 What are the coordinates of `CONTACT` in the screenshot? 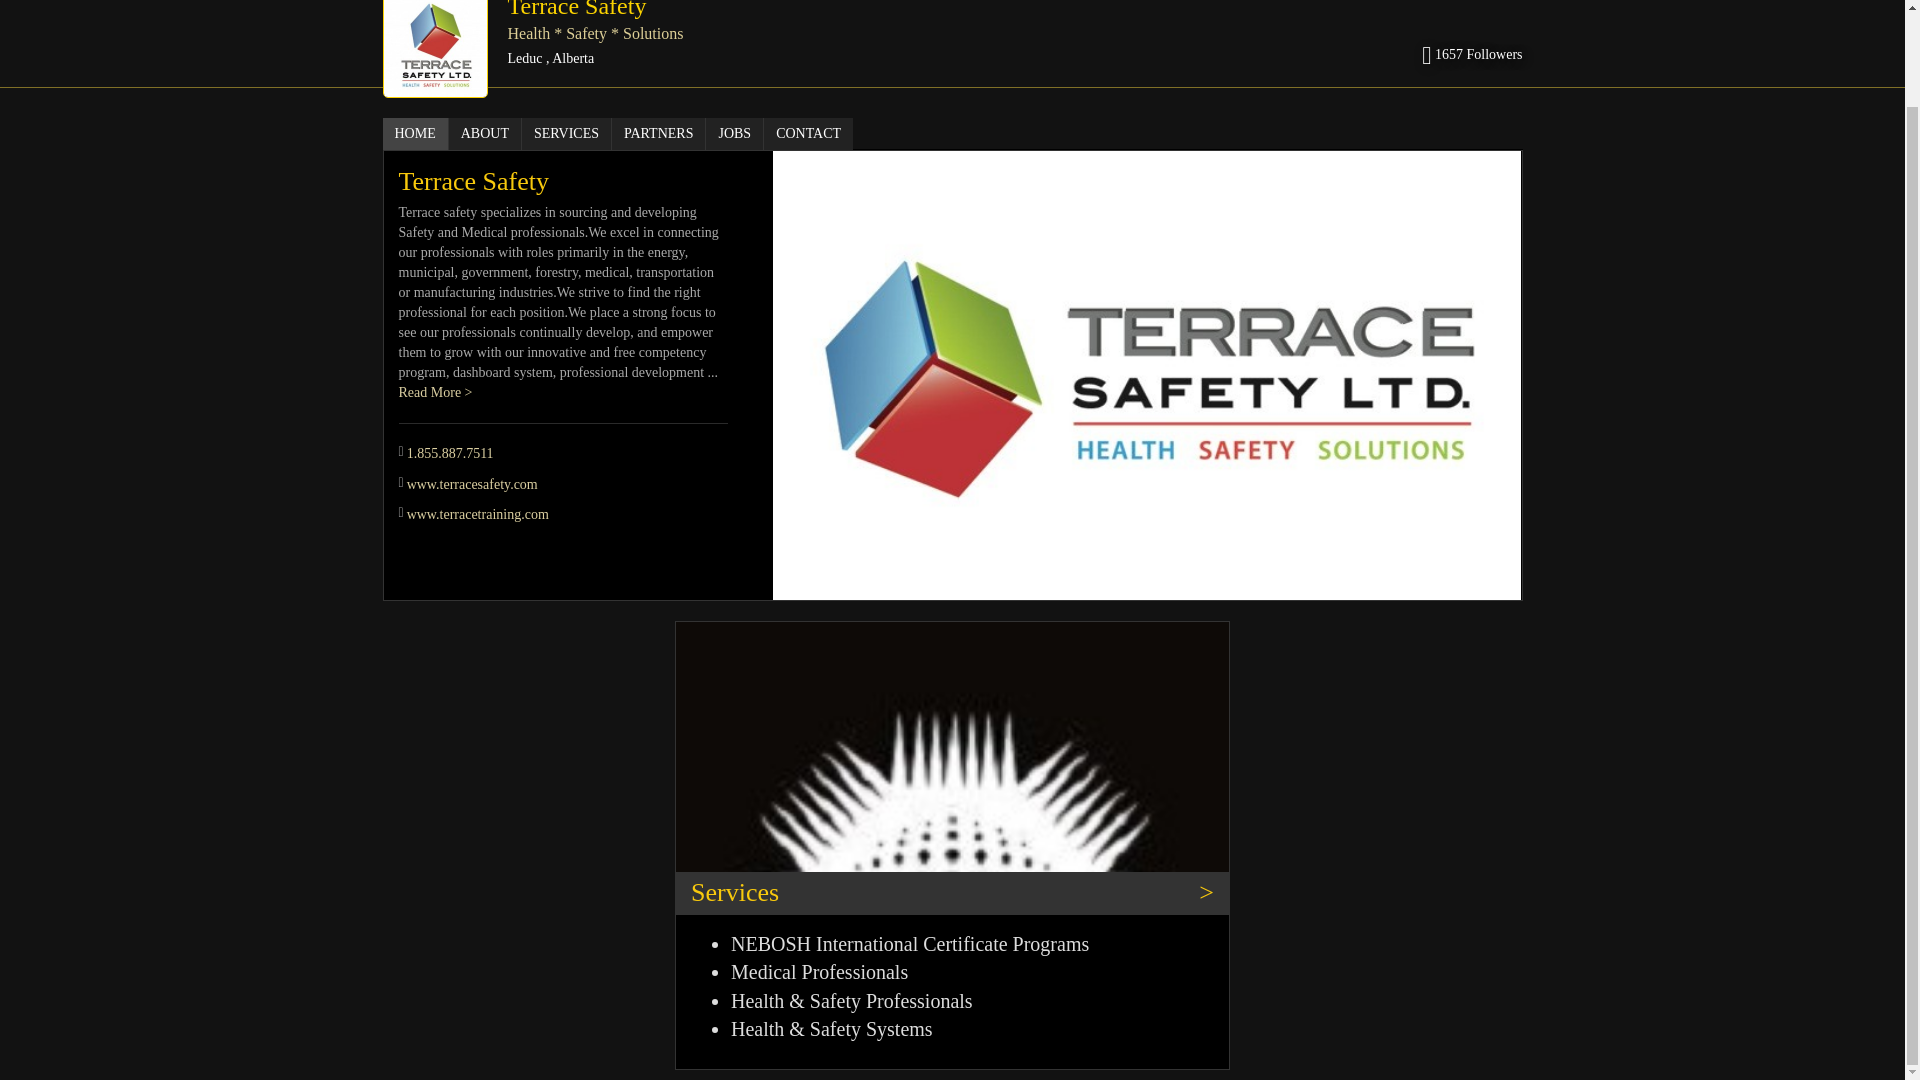 It's located at (808, 134).